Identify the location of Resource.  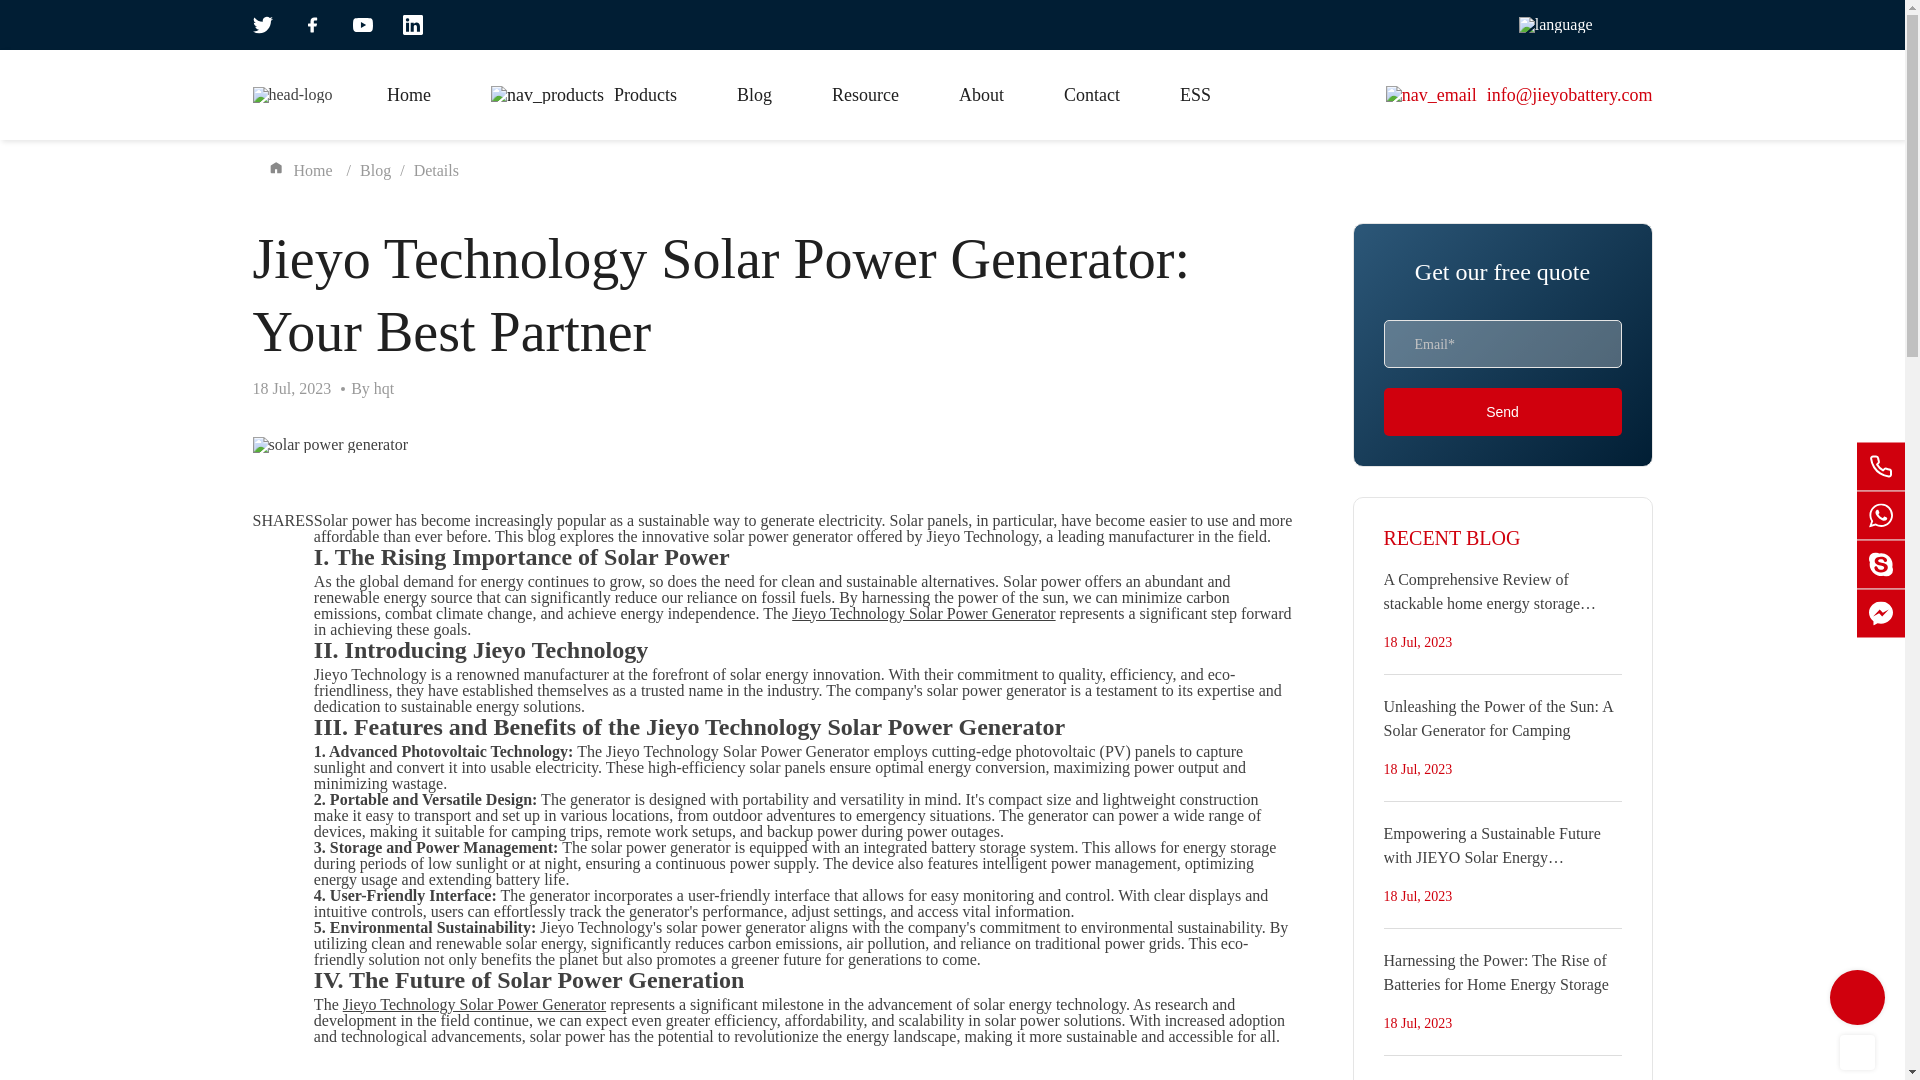
(864, 94).